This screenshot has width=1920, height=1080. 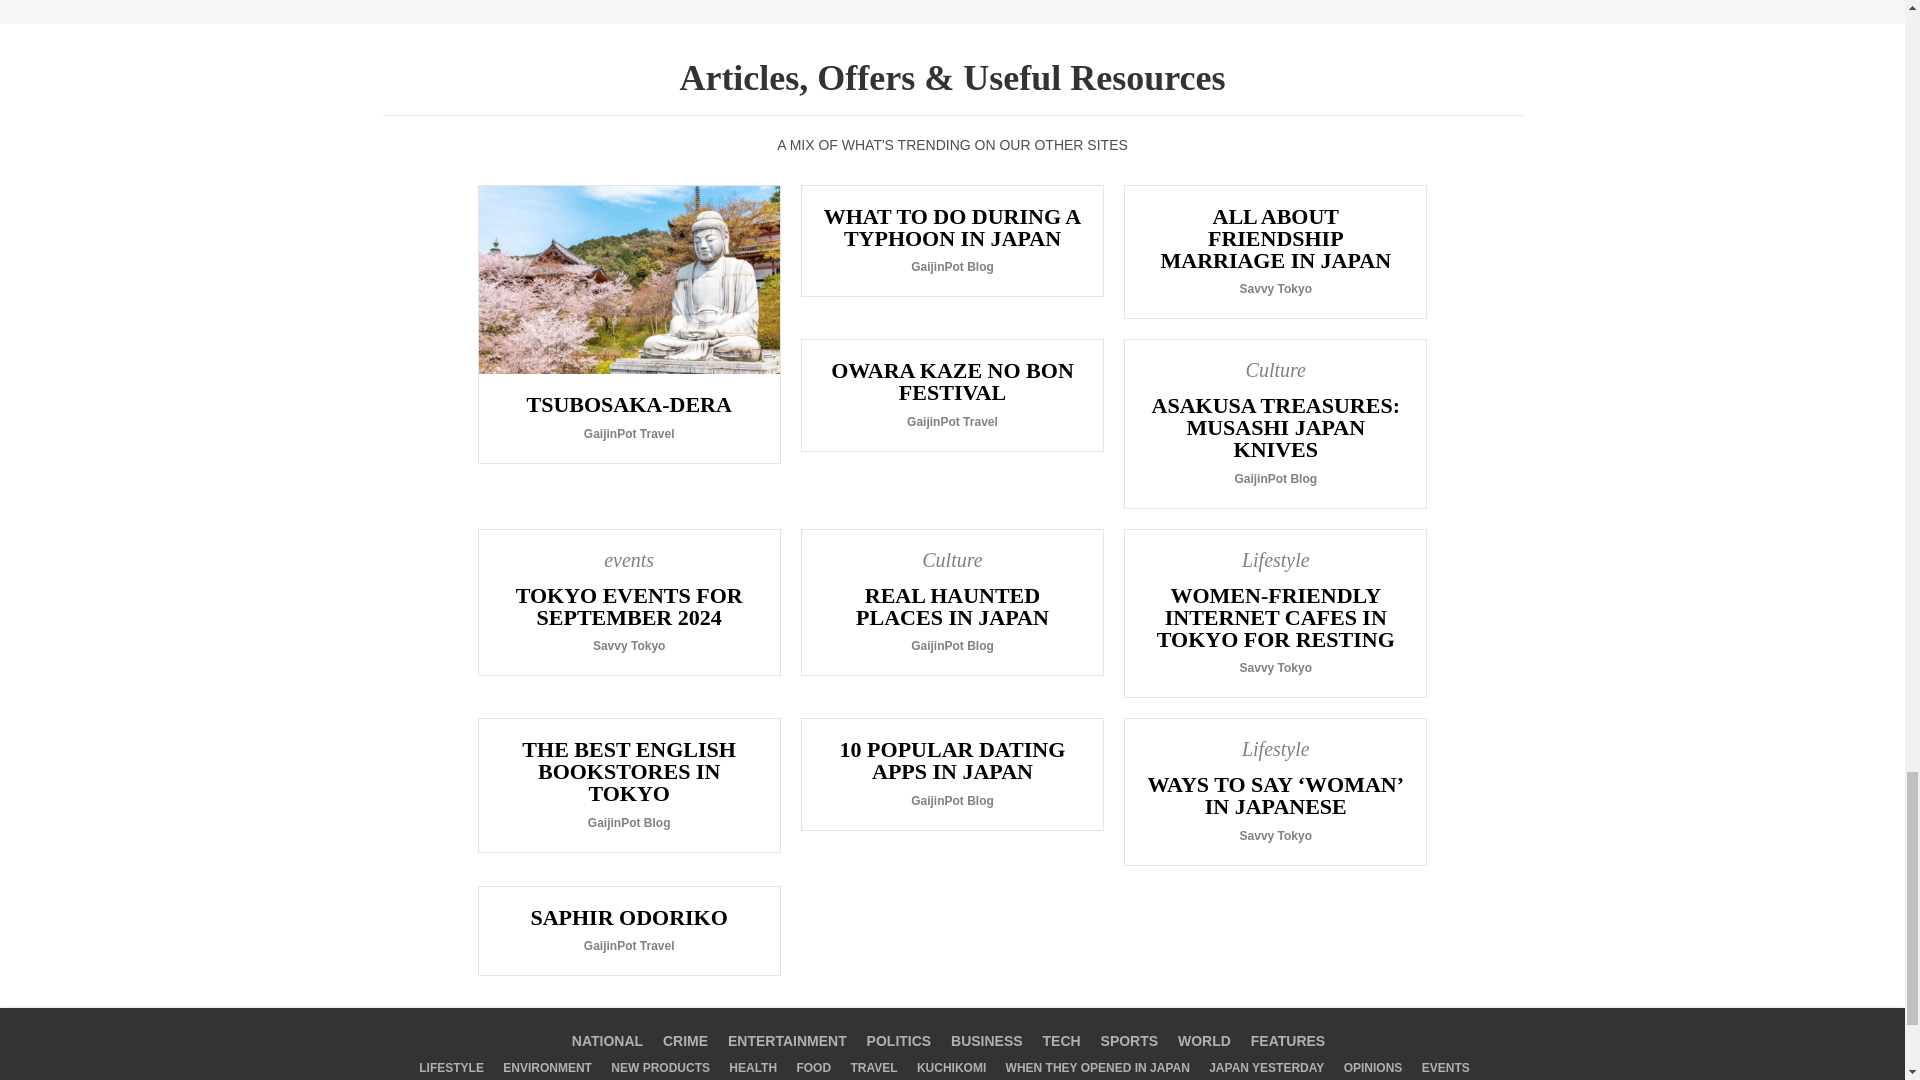 I want to click on Real Haunted Places in Japan, so click(x=952, y=602).